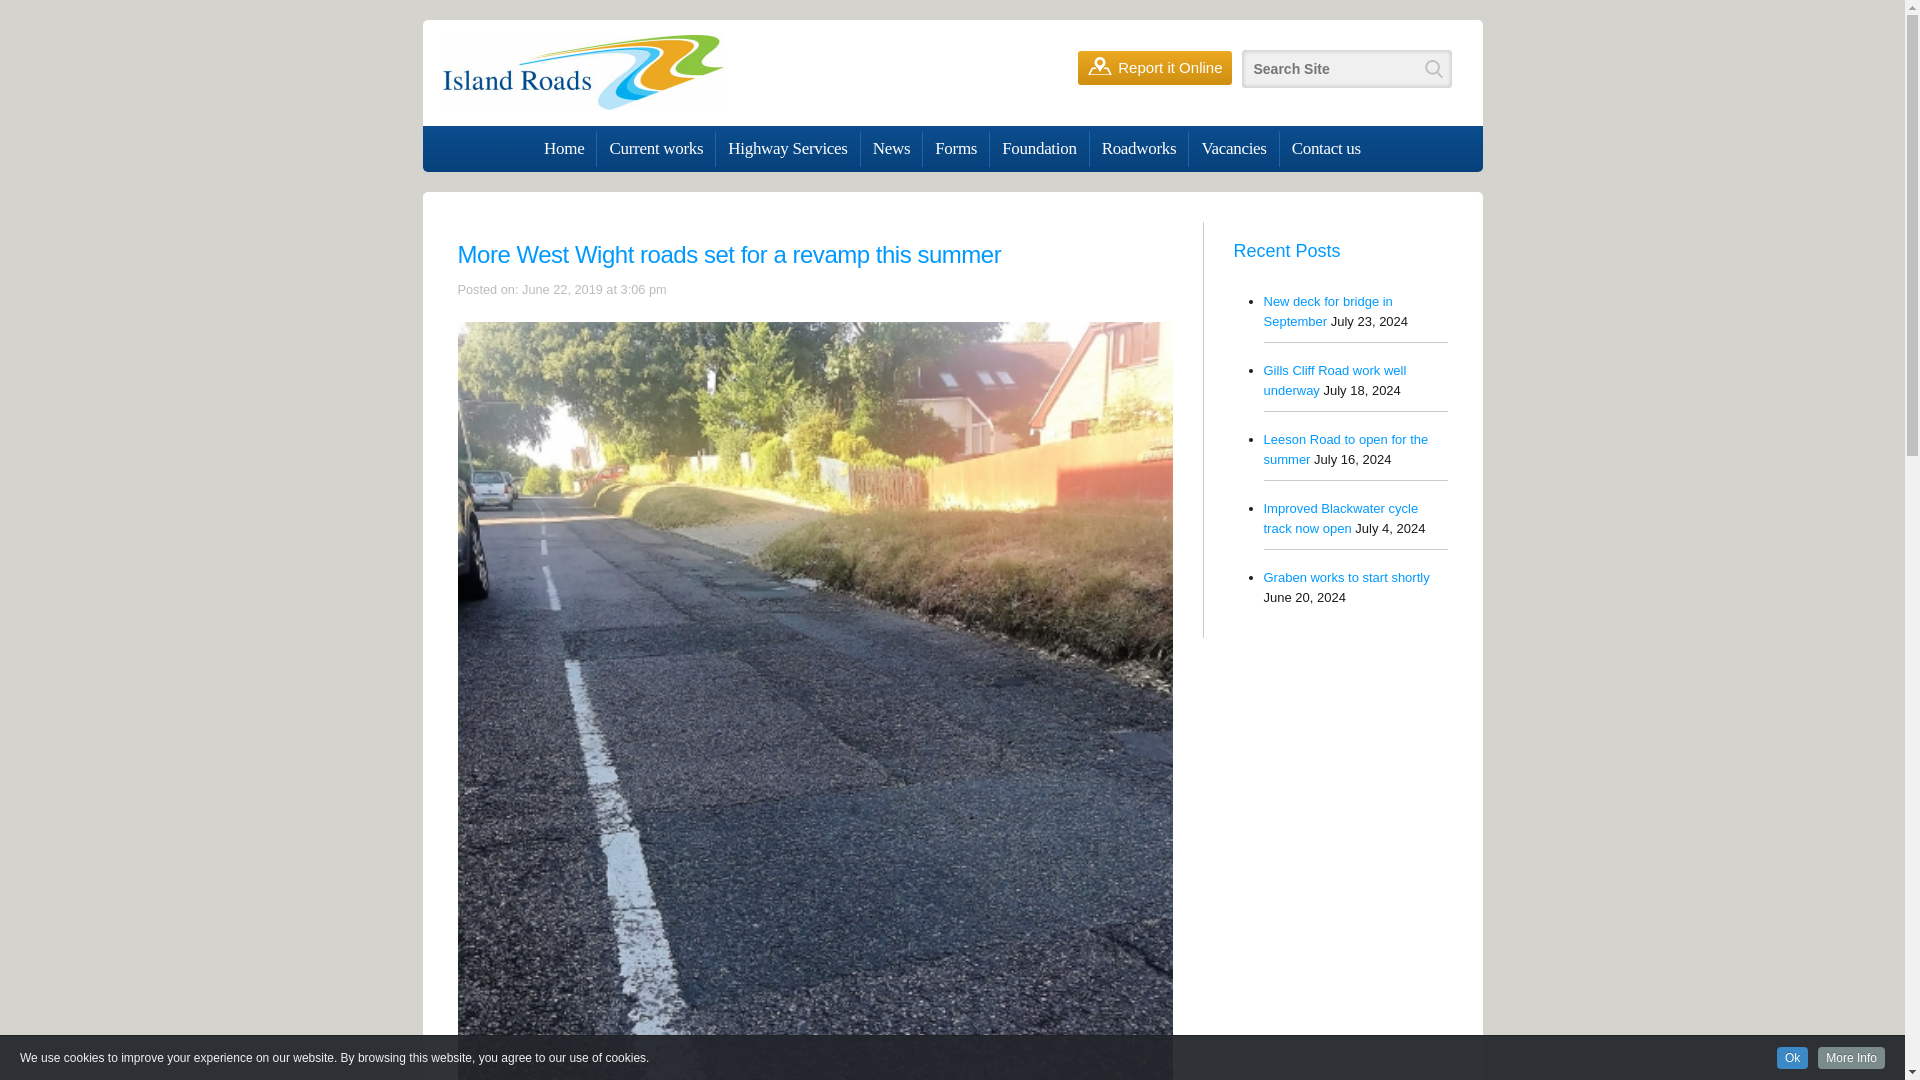  I want to click on Foundation, so click(1039, 148).